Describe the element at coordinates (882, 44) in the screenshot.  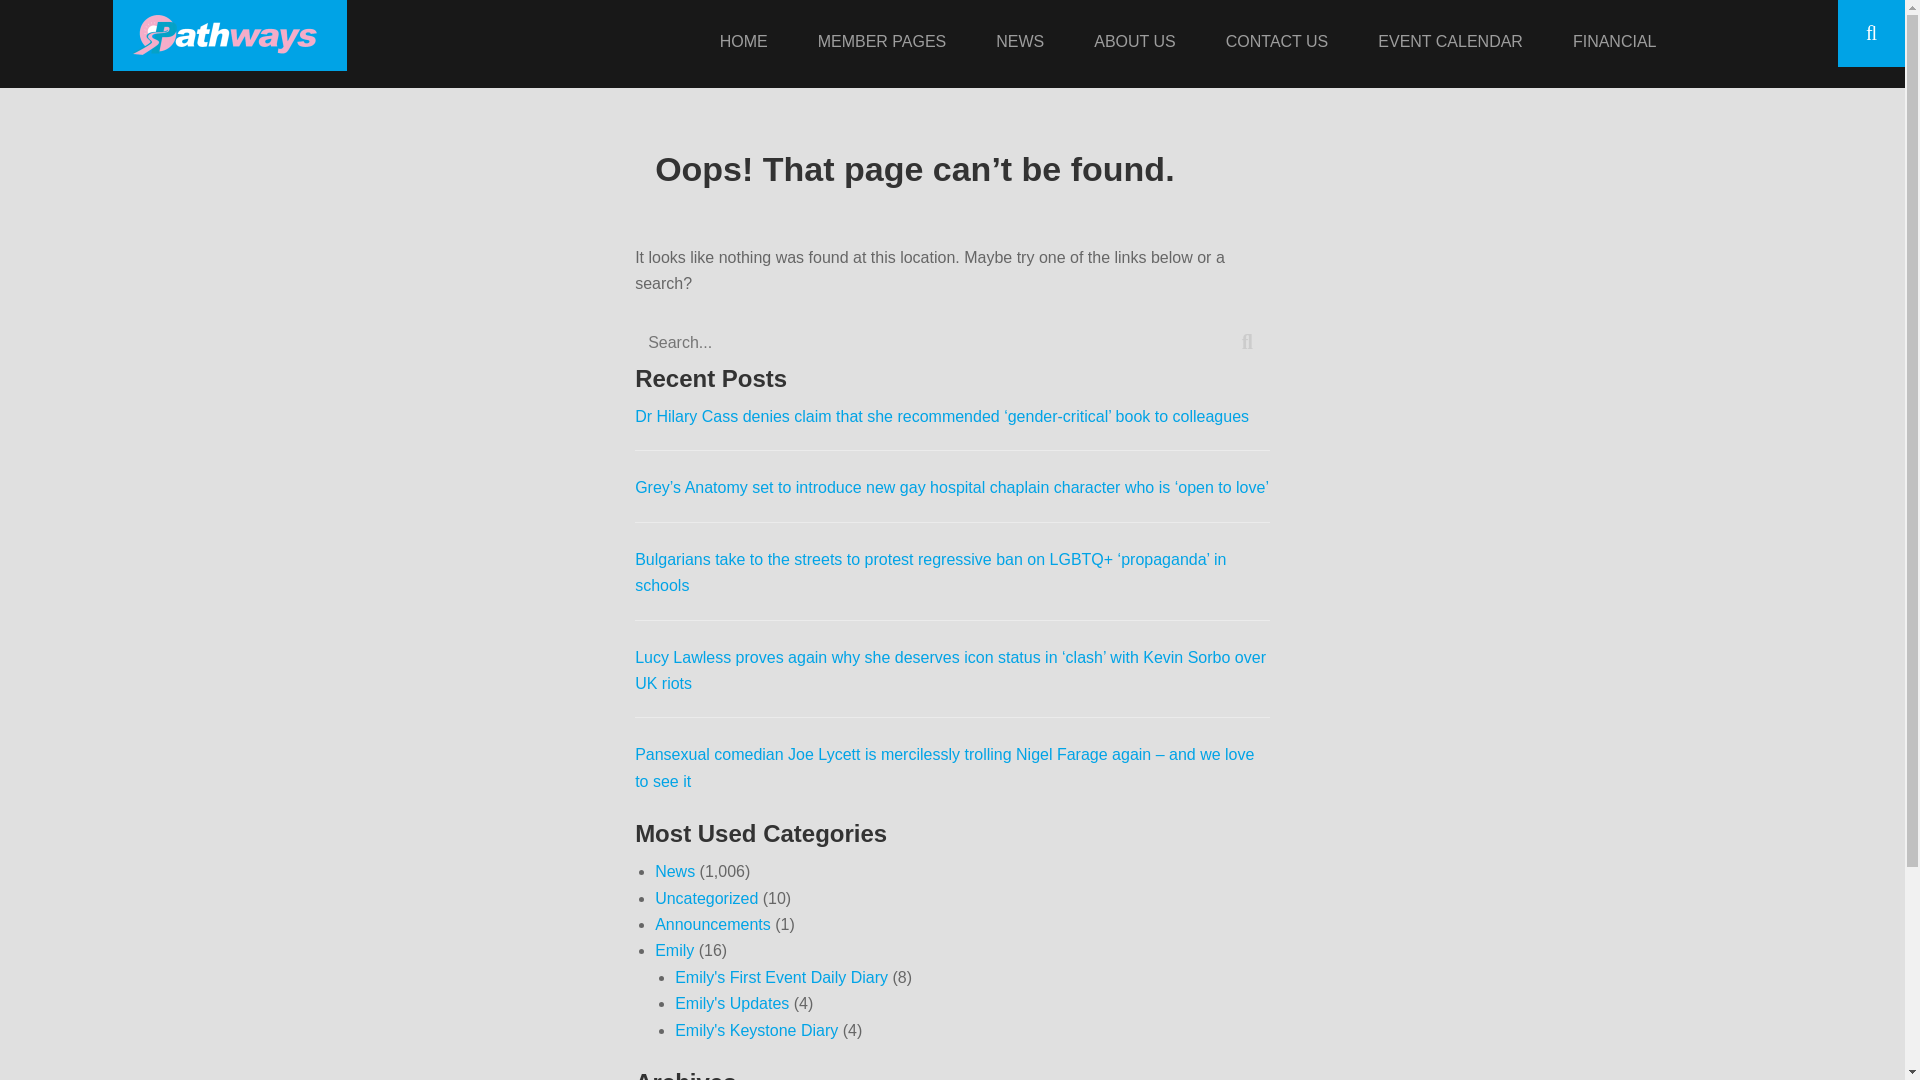
I see `MEMBER PAGES` at that location.